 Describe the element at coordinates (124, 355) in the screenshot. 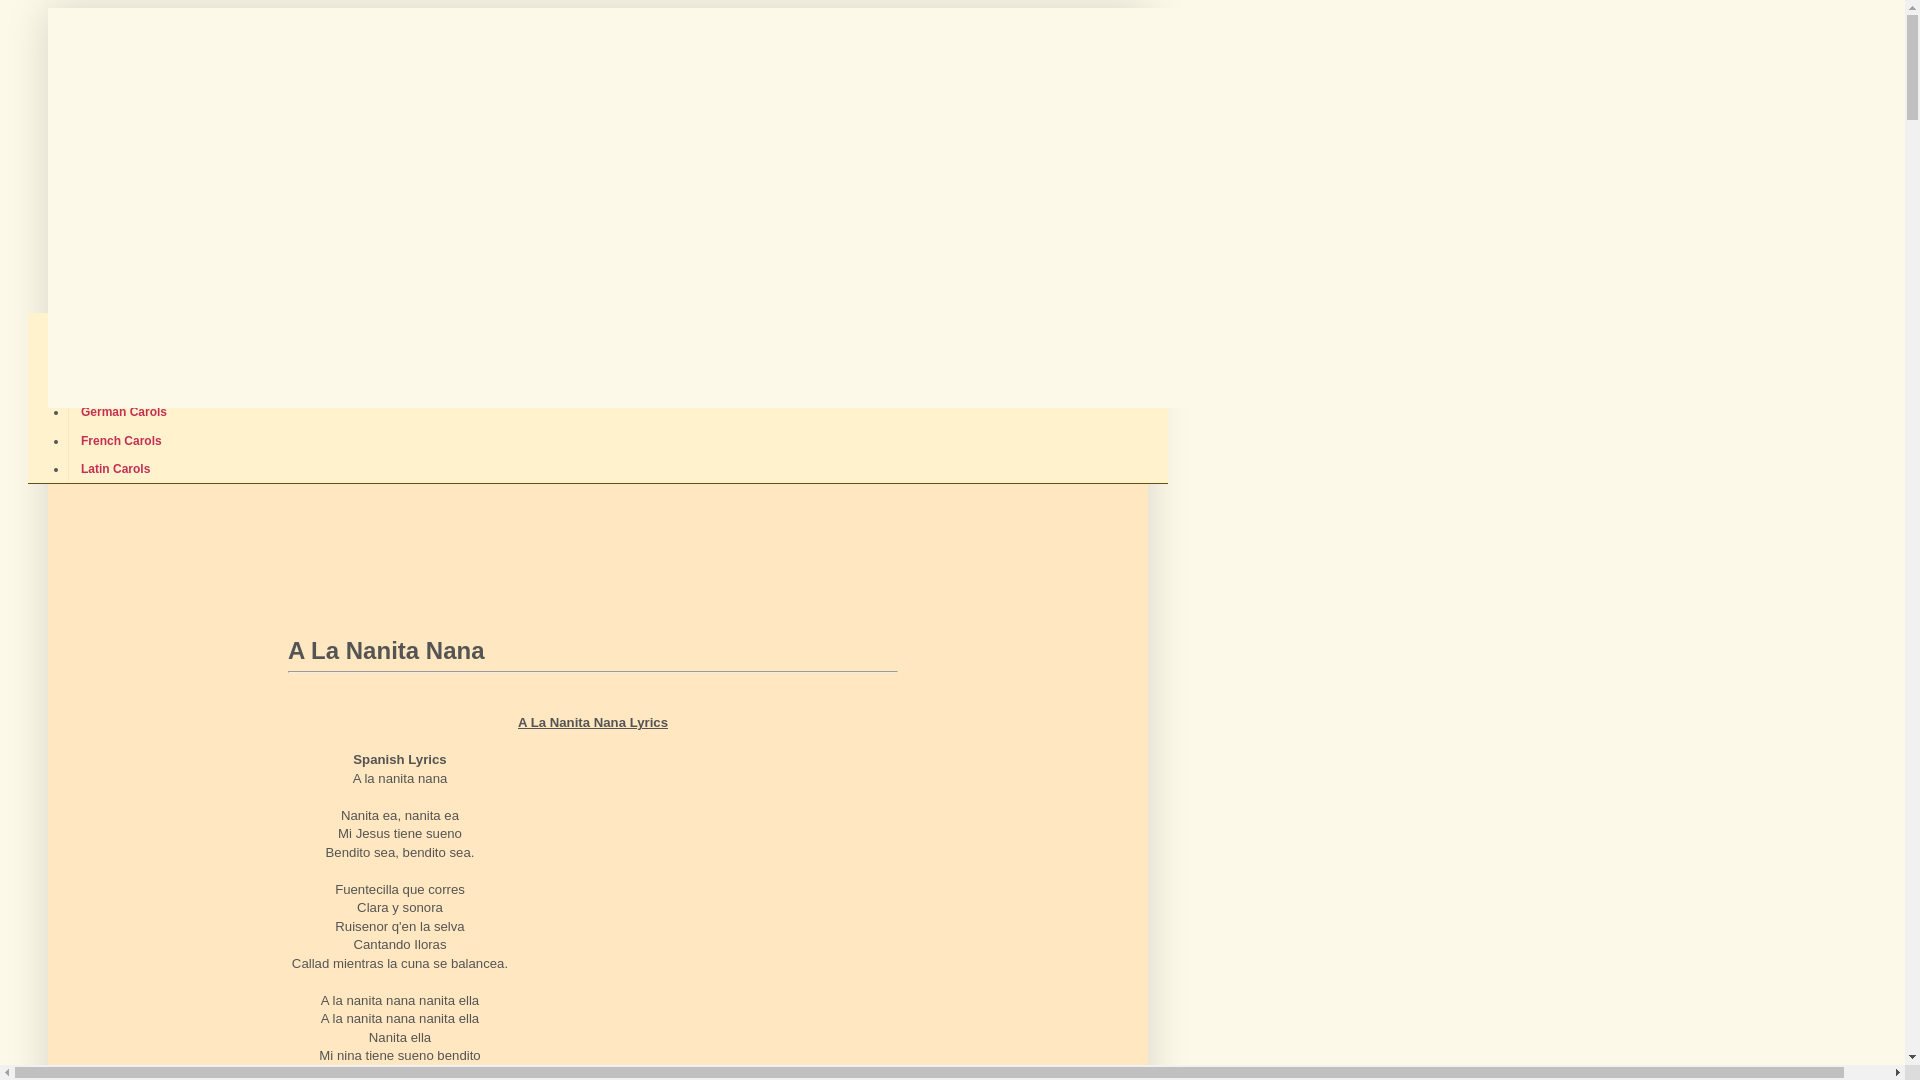

I see `Spanish Carols` at that location.